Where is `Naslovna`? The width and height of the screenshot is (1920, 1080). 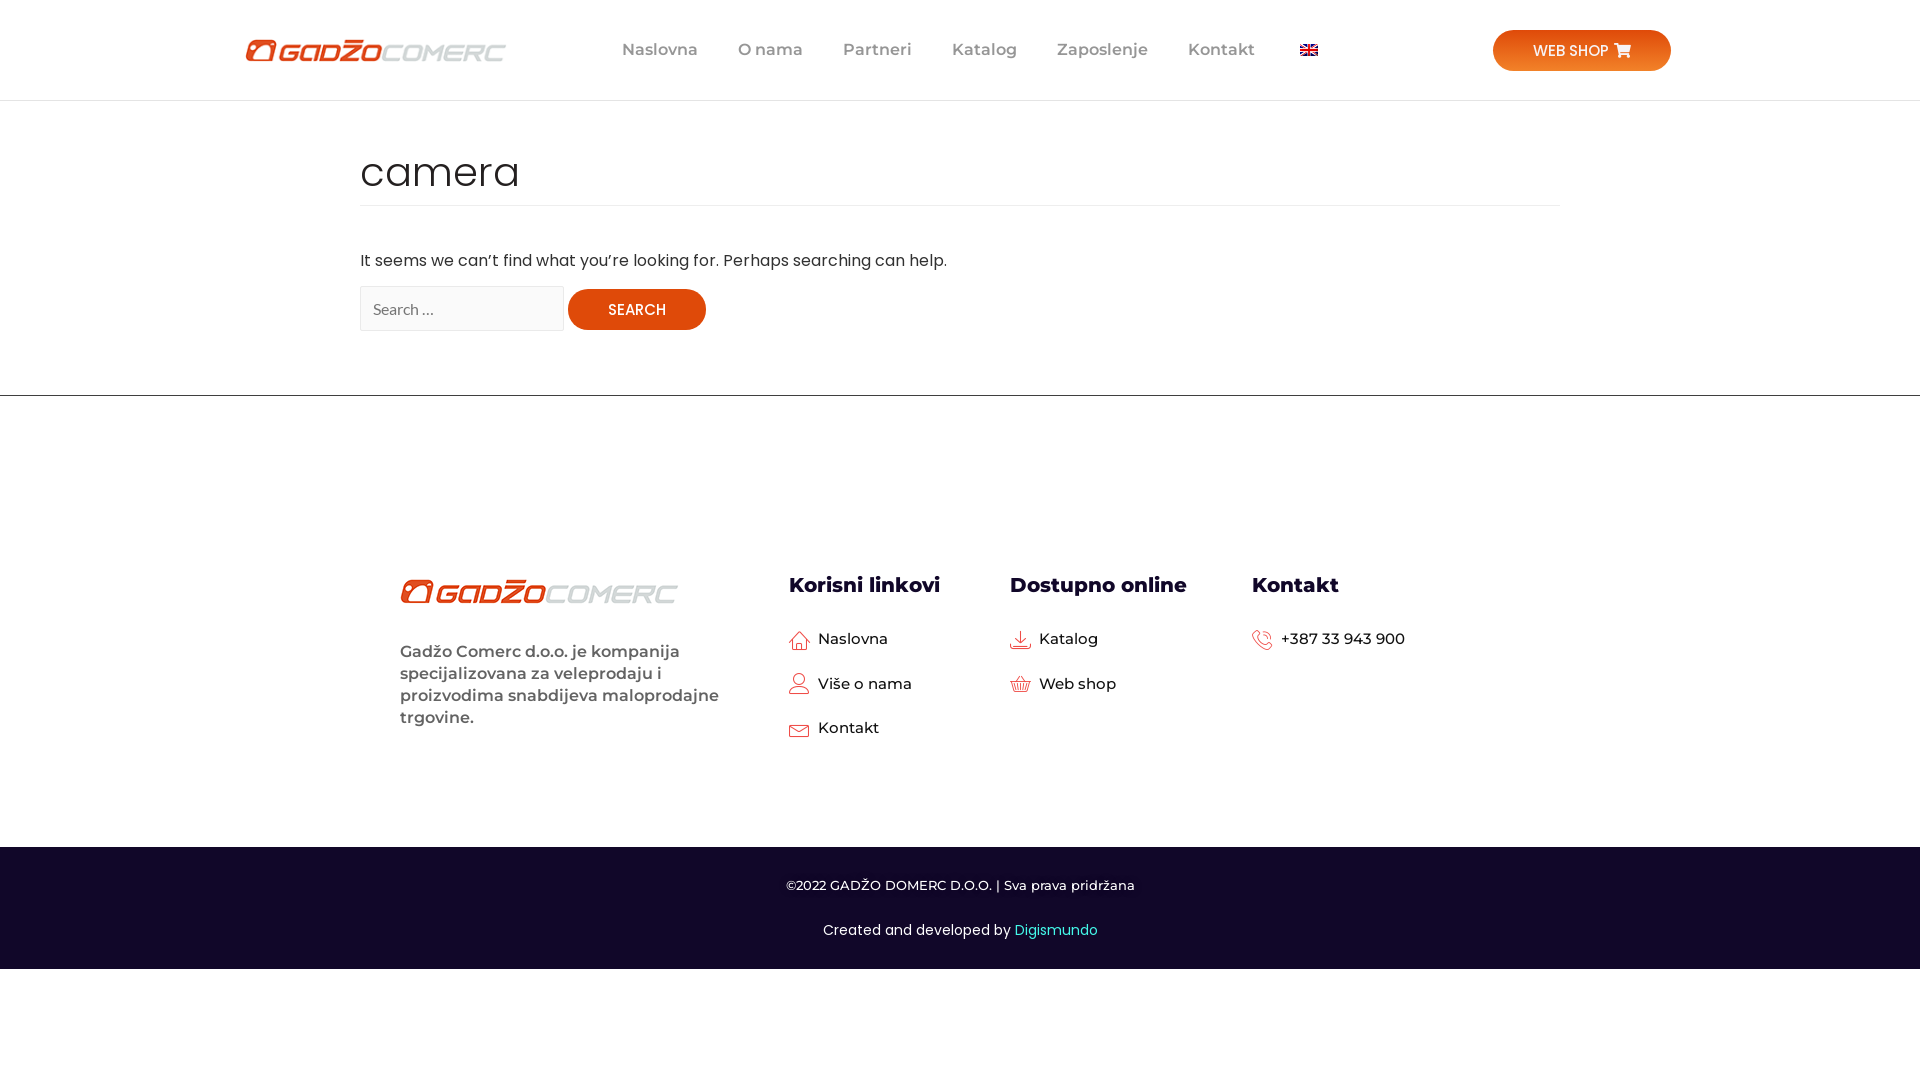
Naslovna is located at coordinates (838, 639).